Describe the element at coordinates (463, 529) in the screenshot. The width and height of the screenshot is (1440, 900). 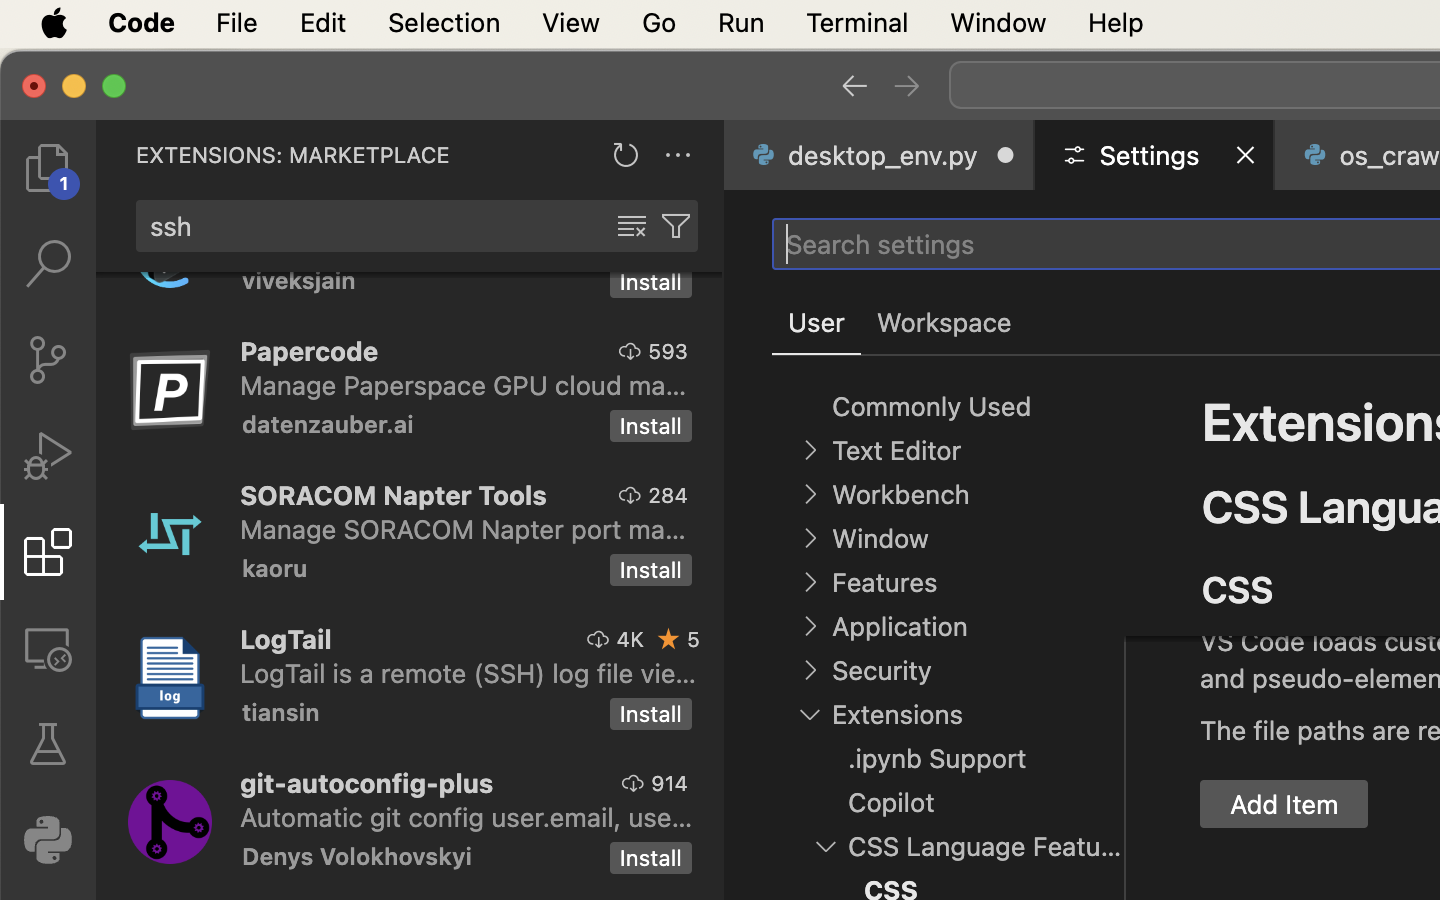
I see `Manage SORACOM Napter port mappings from Visual Studio Code.` at that location.